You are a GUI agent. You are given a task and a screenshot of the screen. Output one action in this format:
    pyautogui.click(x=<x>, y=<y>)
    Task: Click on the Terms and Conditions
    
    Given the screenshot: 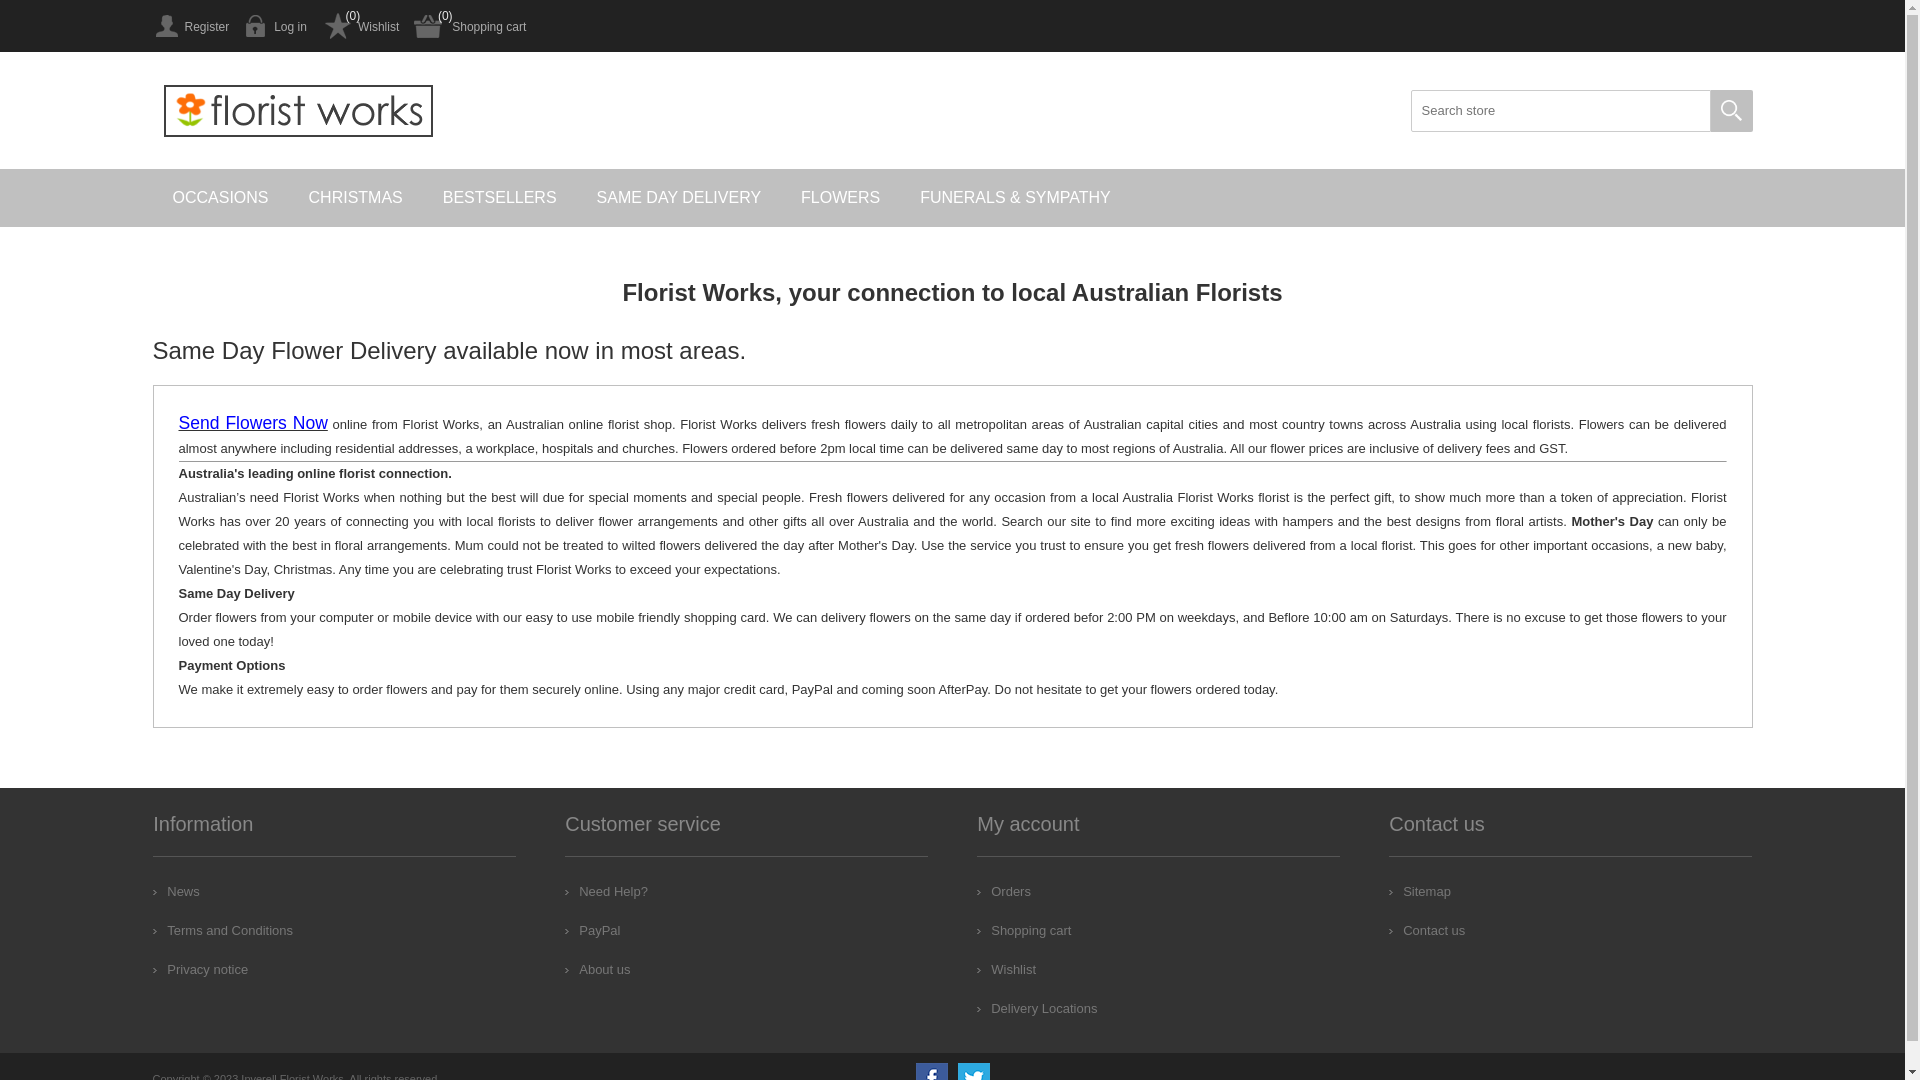 What is the action you would take?
    pyautogui.click(x=223, y=930)
    